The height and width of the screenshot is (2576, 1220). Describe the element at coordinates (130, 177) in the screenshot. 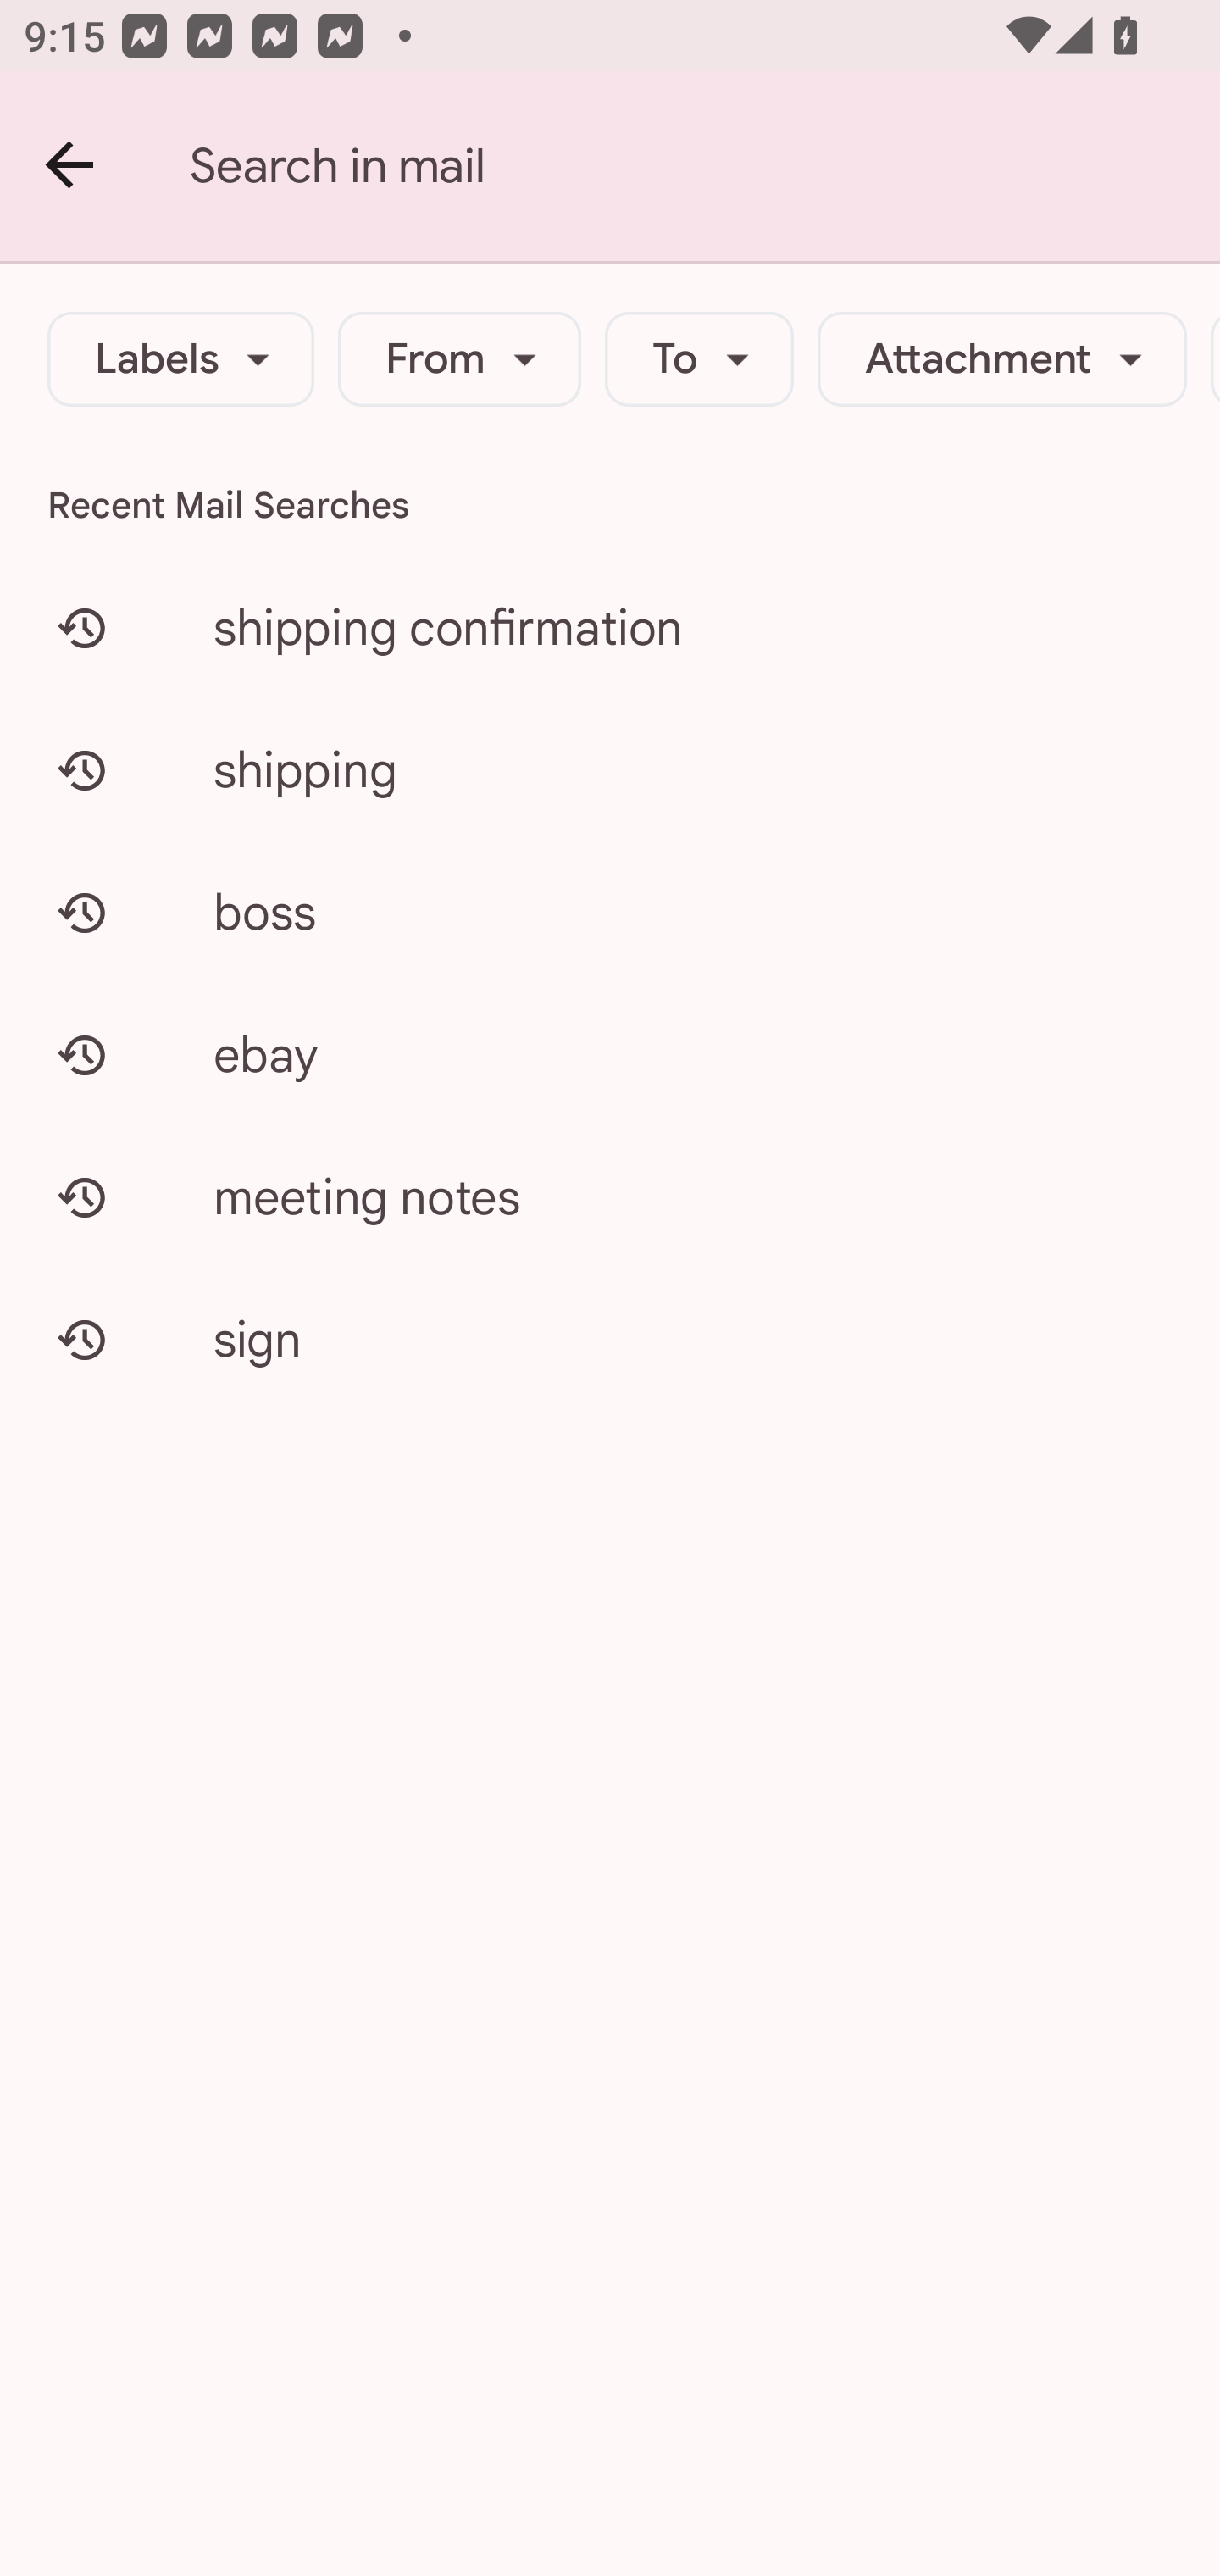

I see `Open navigation drawer` at that location.